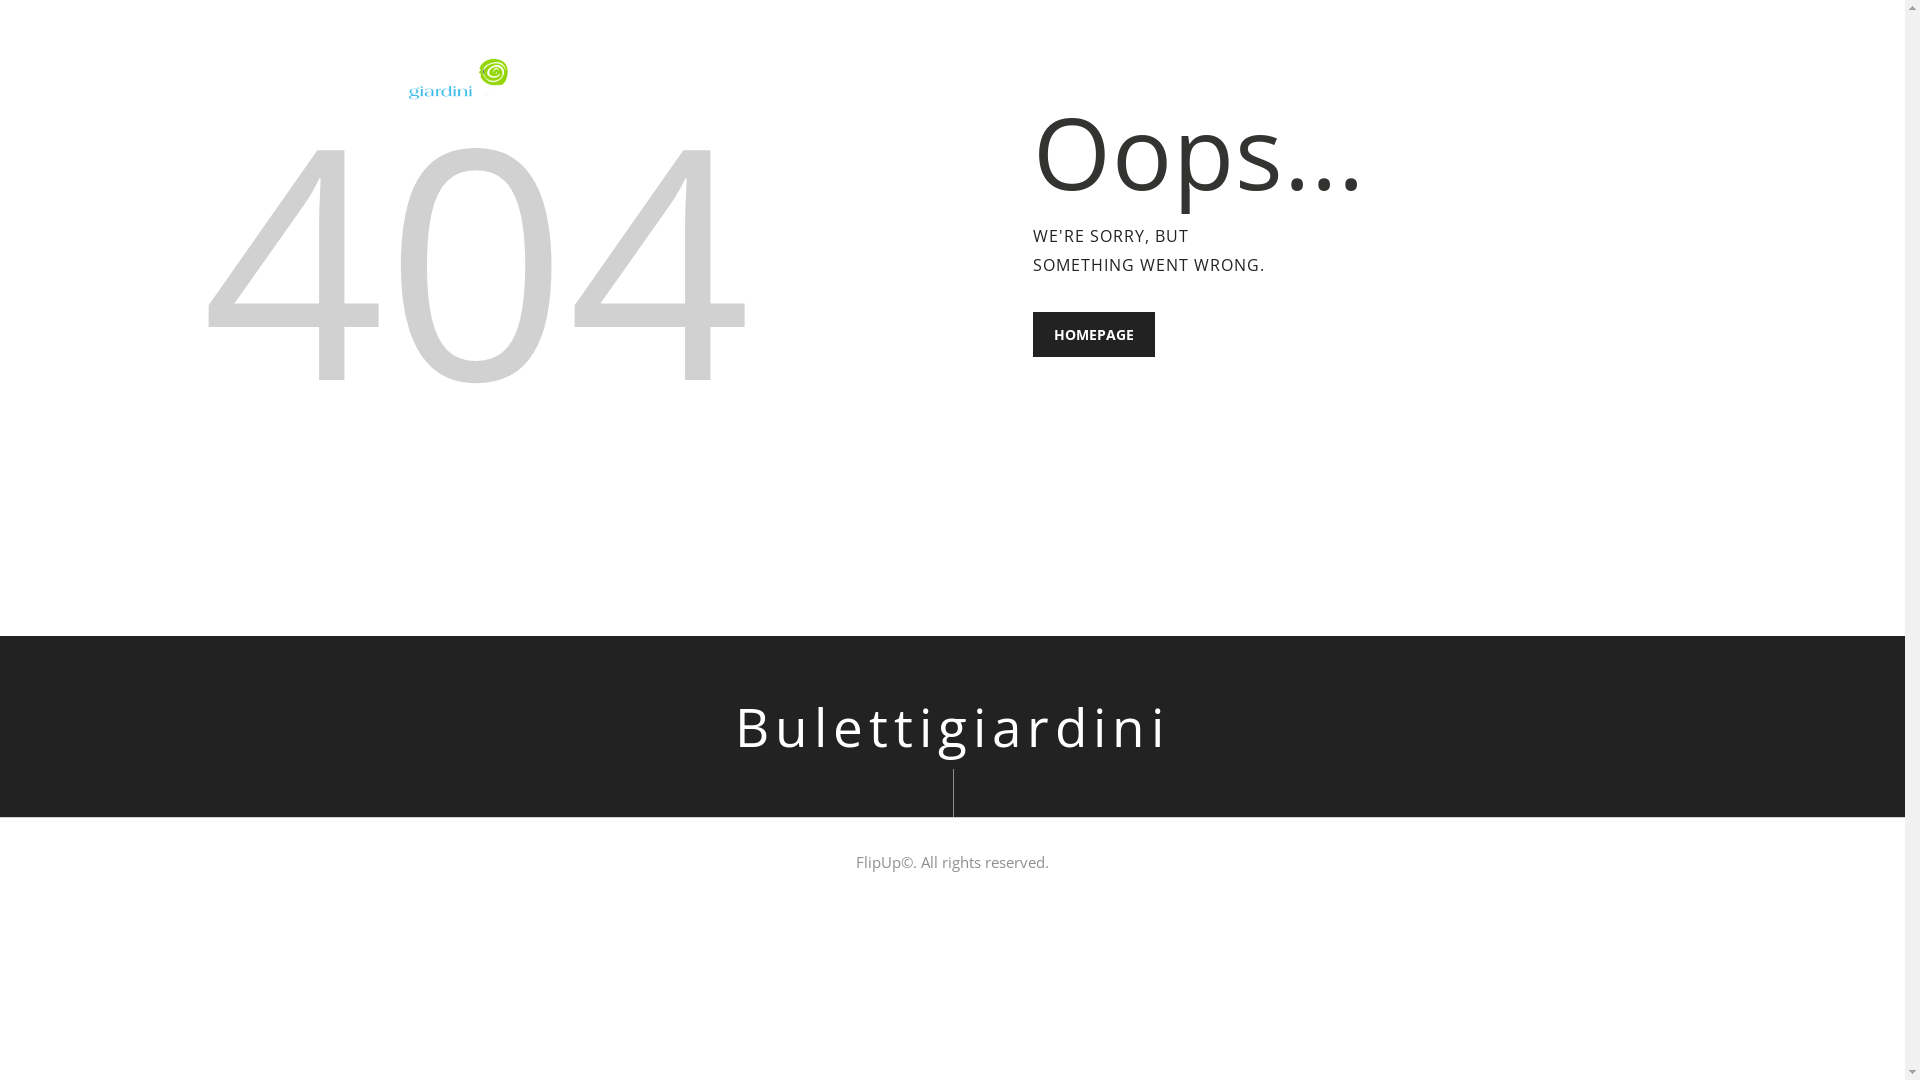  I want to click on CONTATTI, so click(1475, 79).